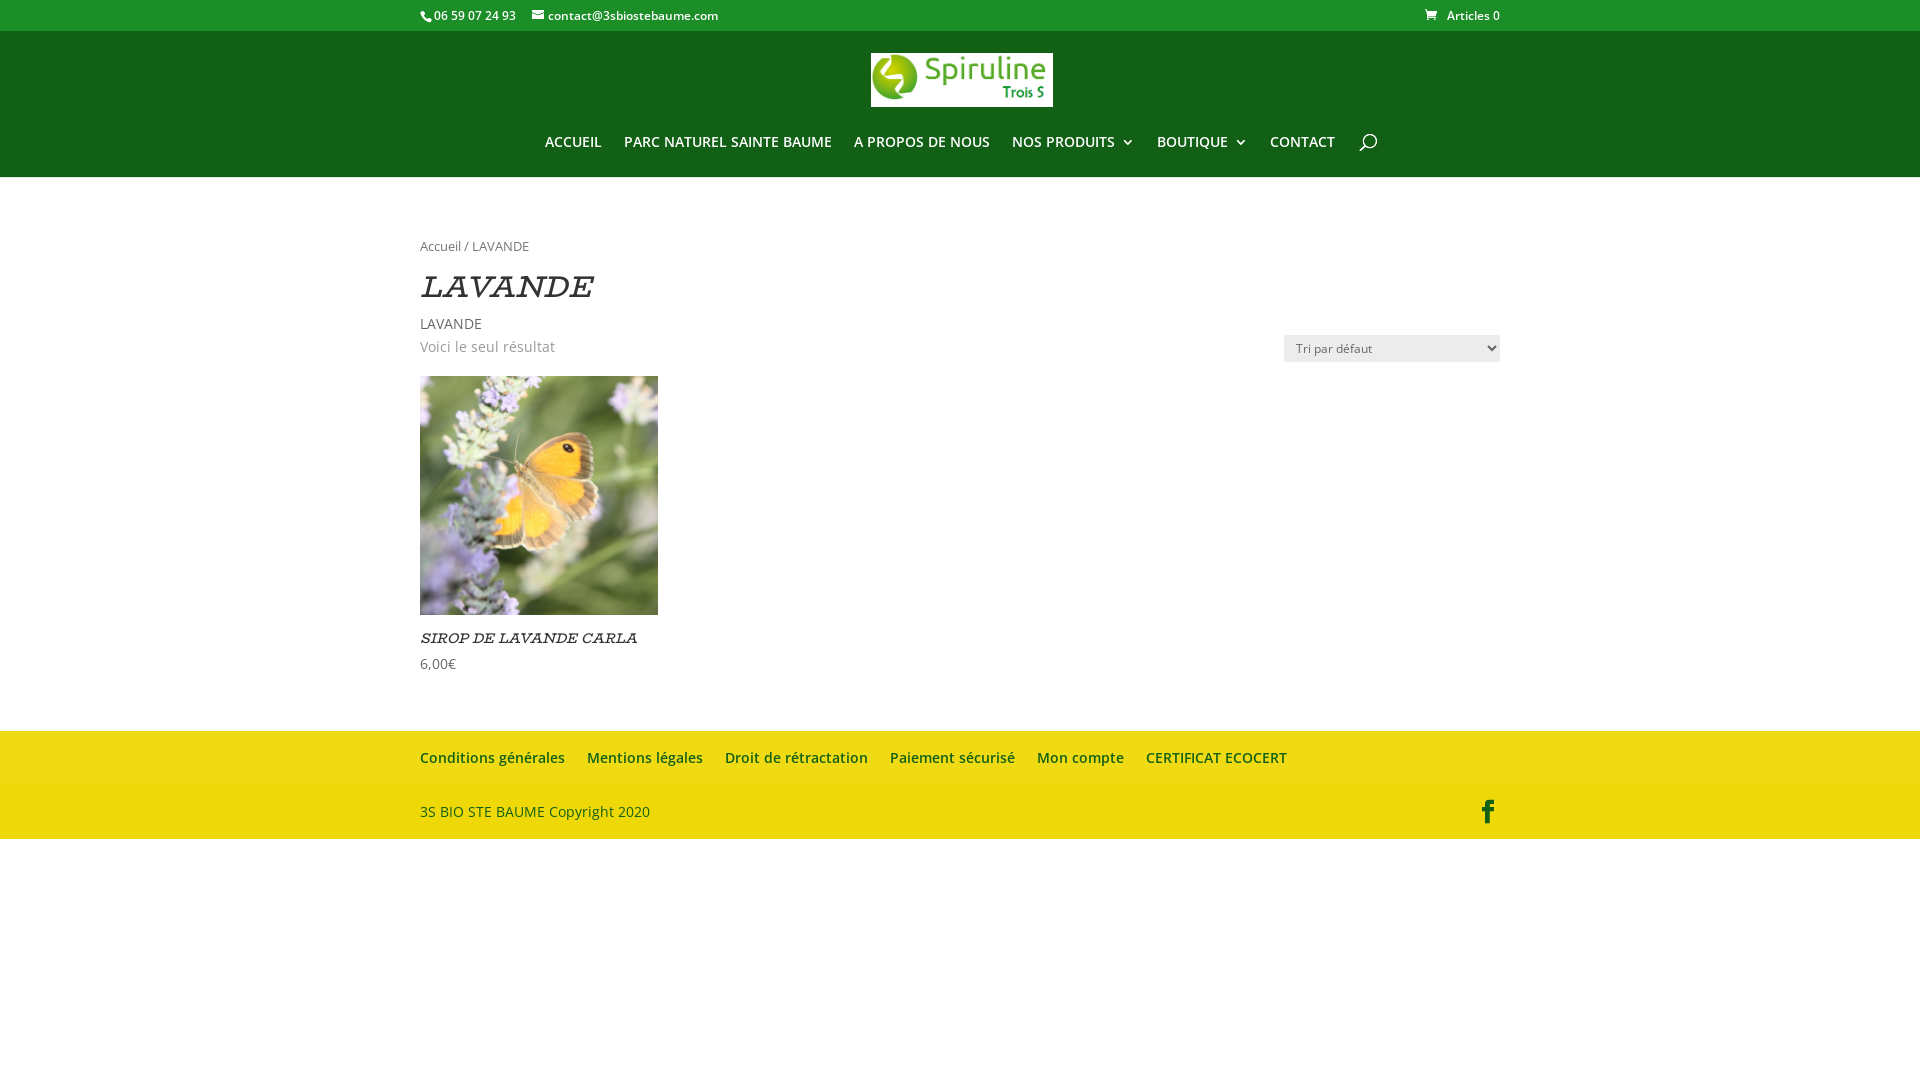  What do you see at coordinates (1202, 156) in the screenshot?
I see `BOUTIQUE` at bounding box center [1202, 156].